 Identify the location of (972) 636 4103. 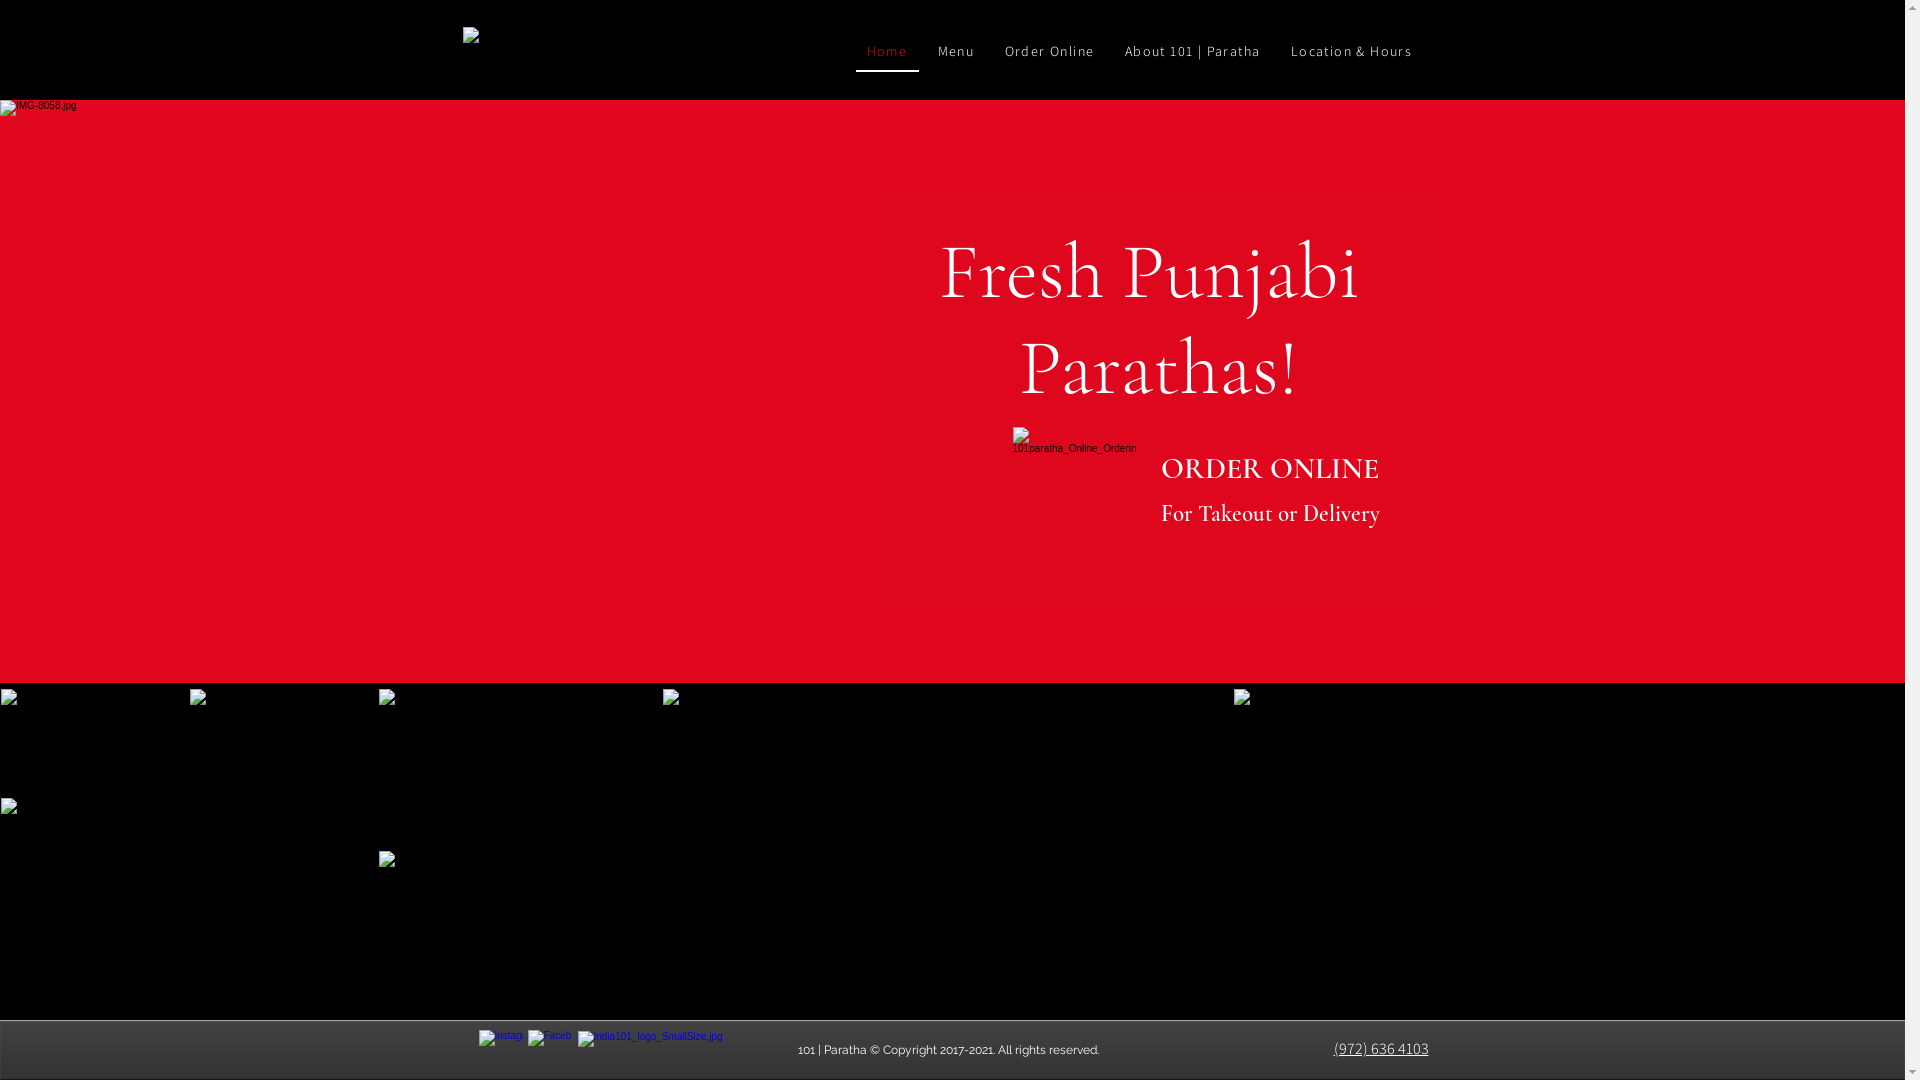
(1382, 1048).